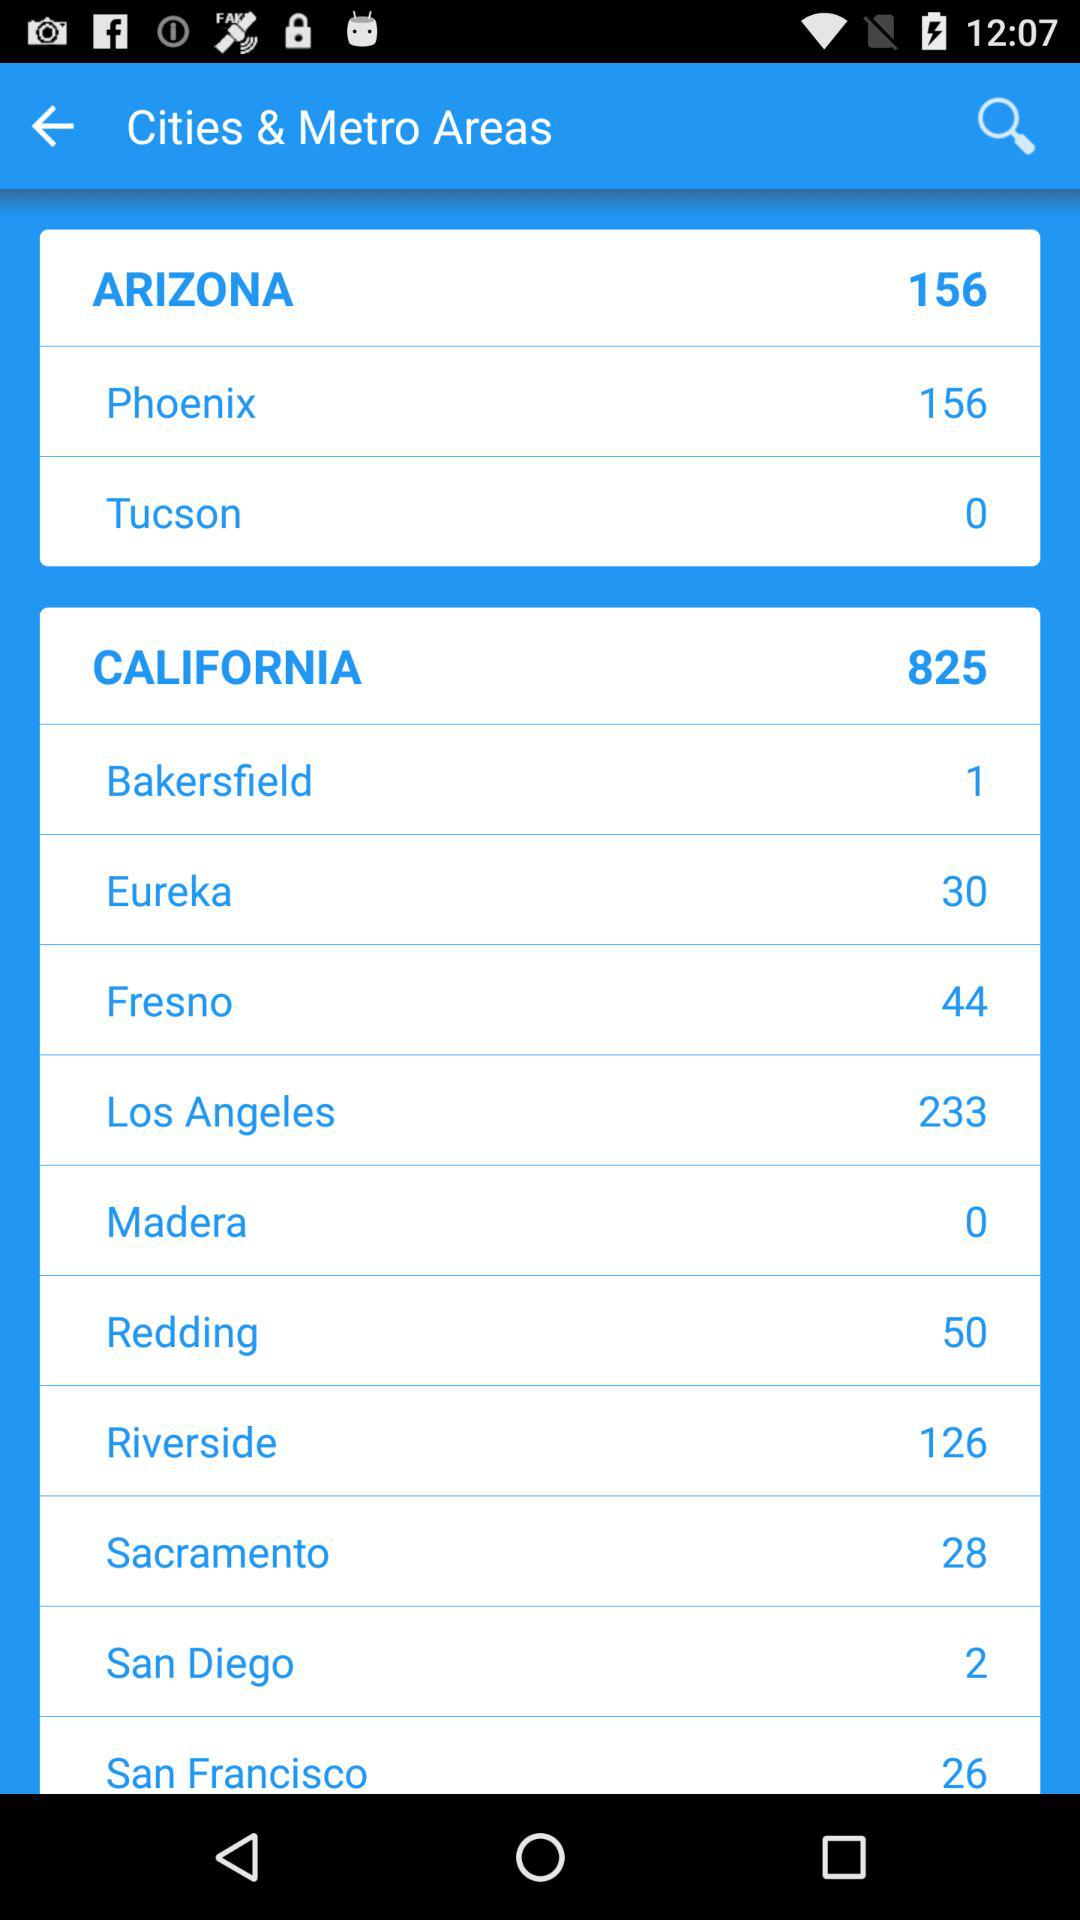 The height and width of the screenshot is (1920, 1080). What do you see at coordinates (415, 1330) in the screenshot?
I see `click redding item` at bounding box center [415, 1330].